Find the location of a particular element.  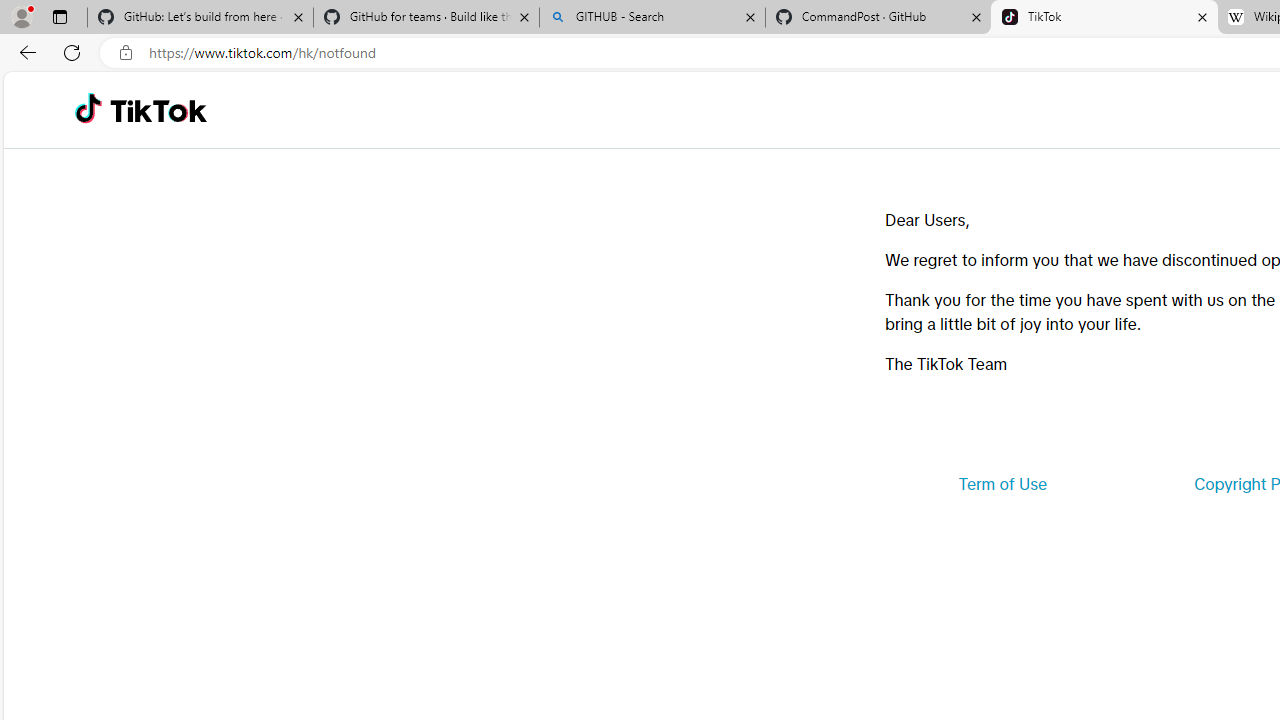

TikTok is located at coordinates (158, 110).